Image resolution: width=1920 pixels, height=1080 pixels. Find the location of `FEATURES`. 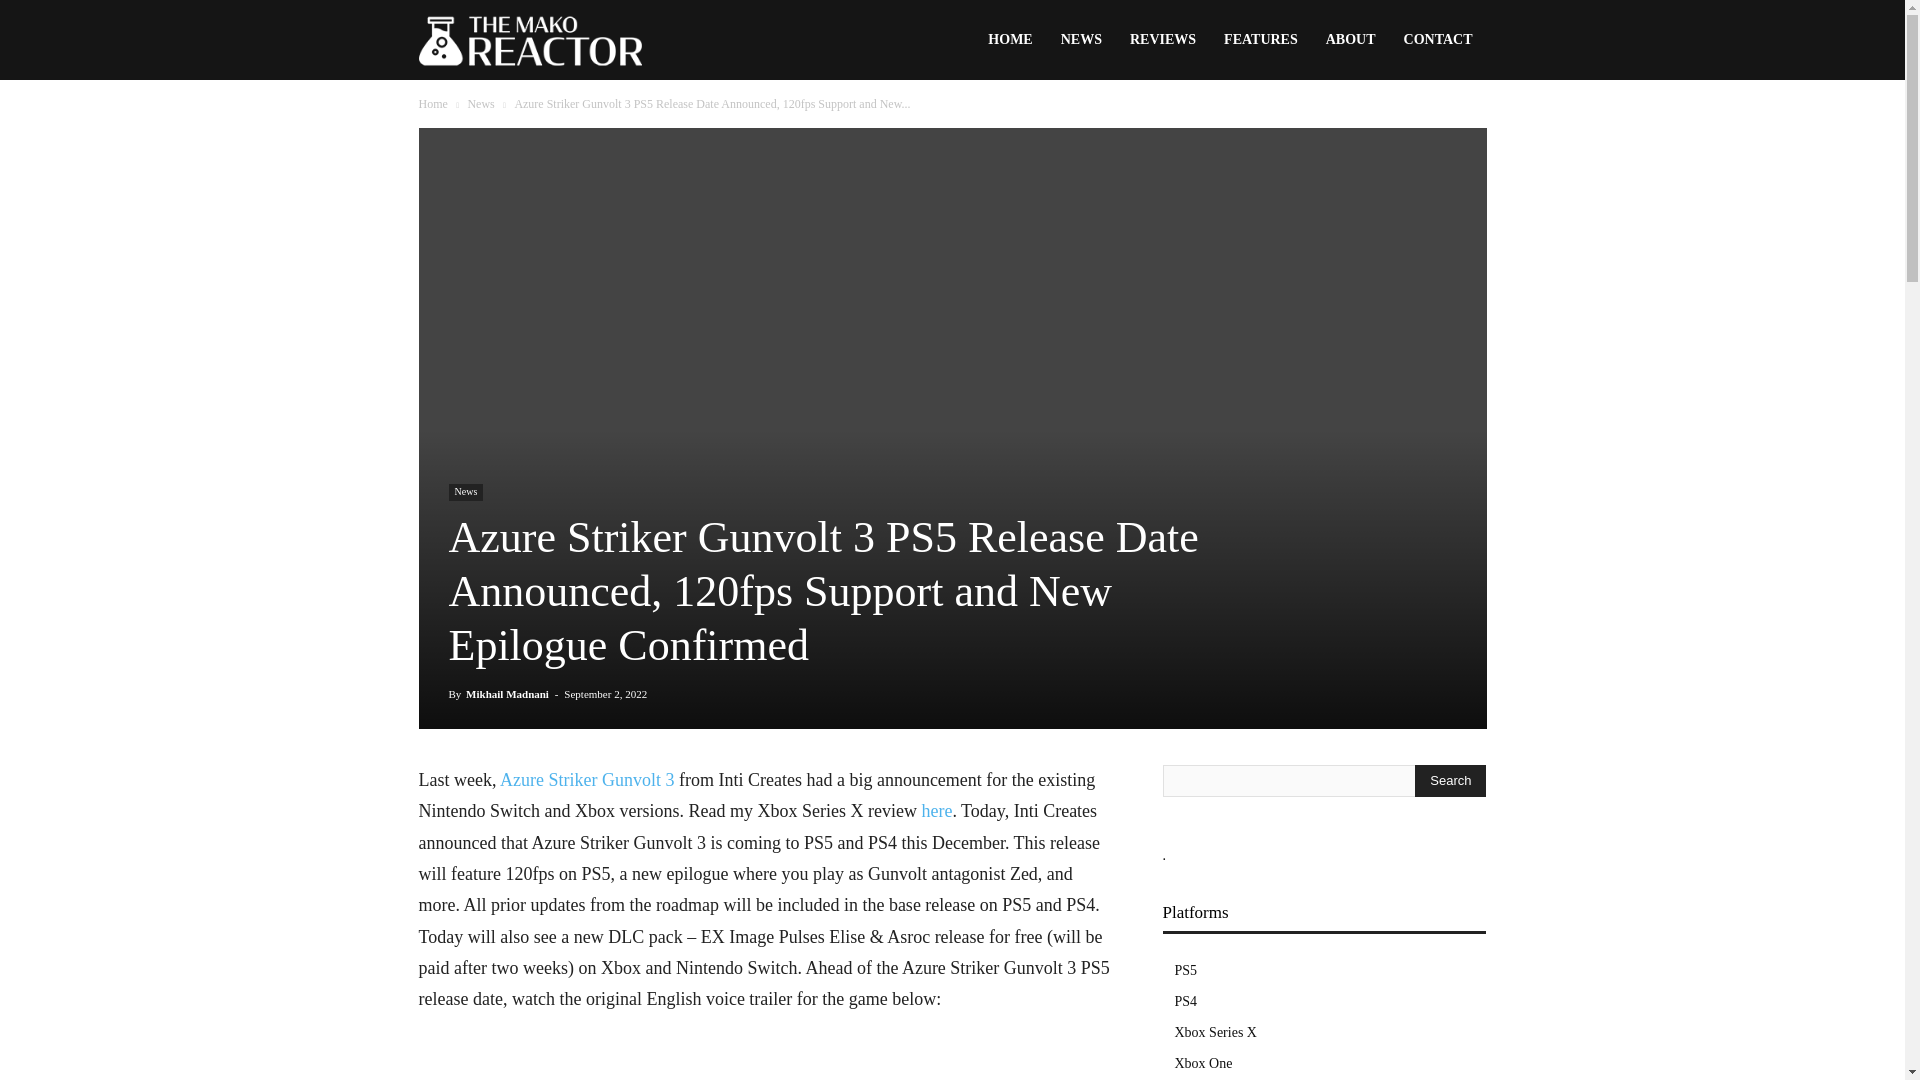

FEATURES is located at coordinates (1260, 40).